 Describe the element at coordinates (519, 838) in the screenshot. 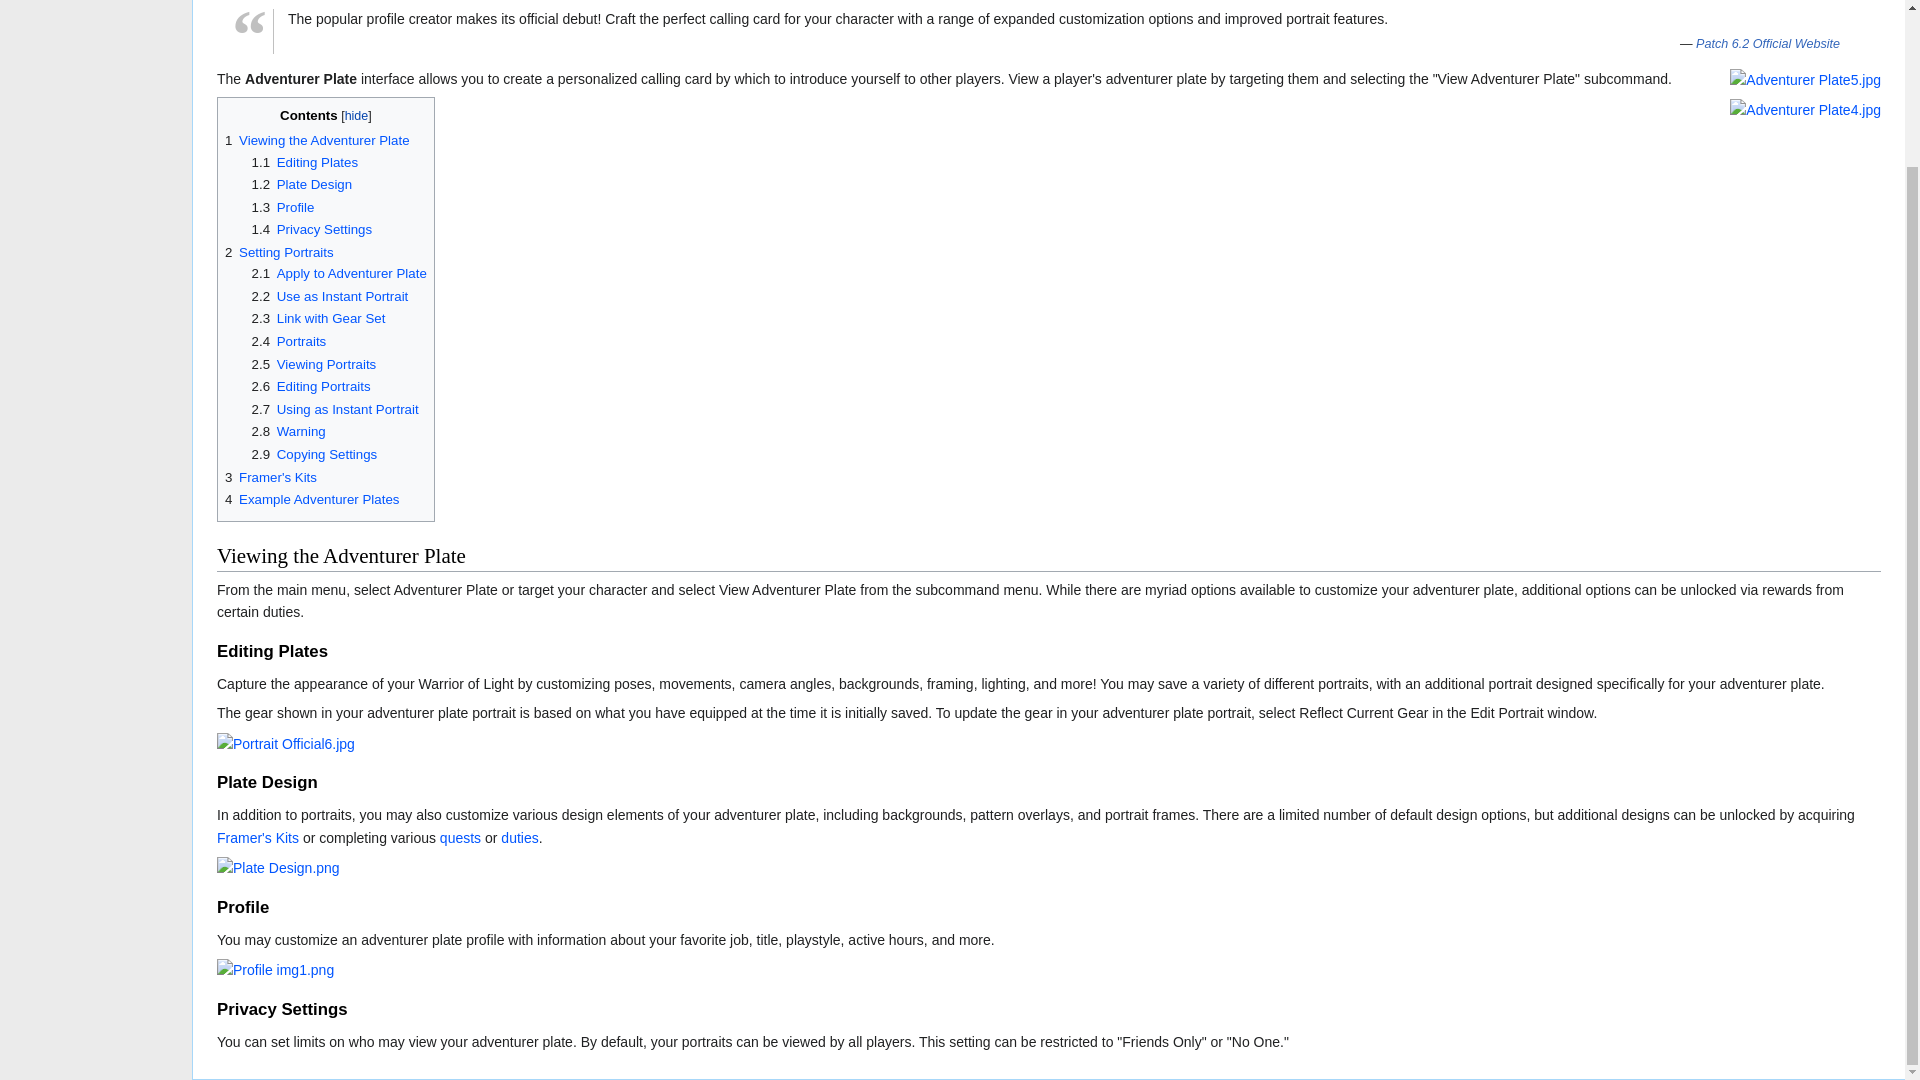

I see `Duties` at that location.